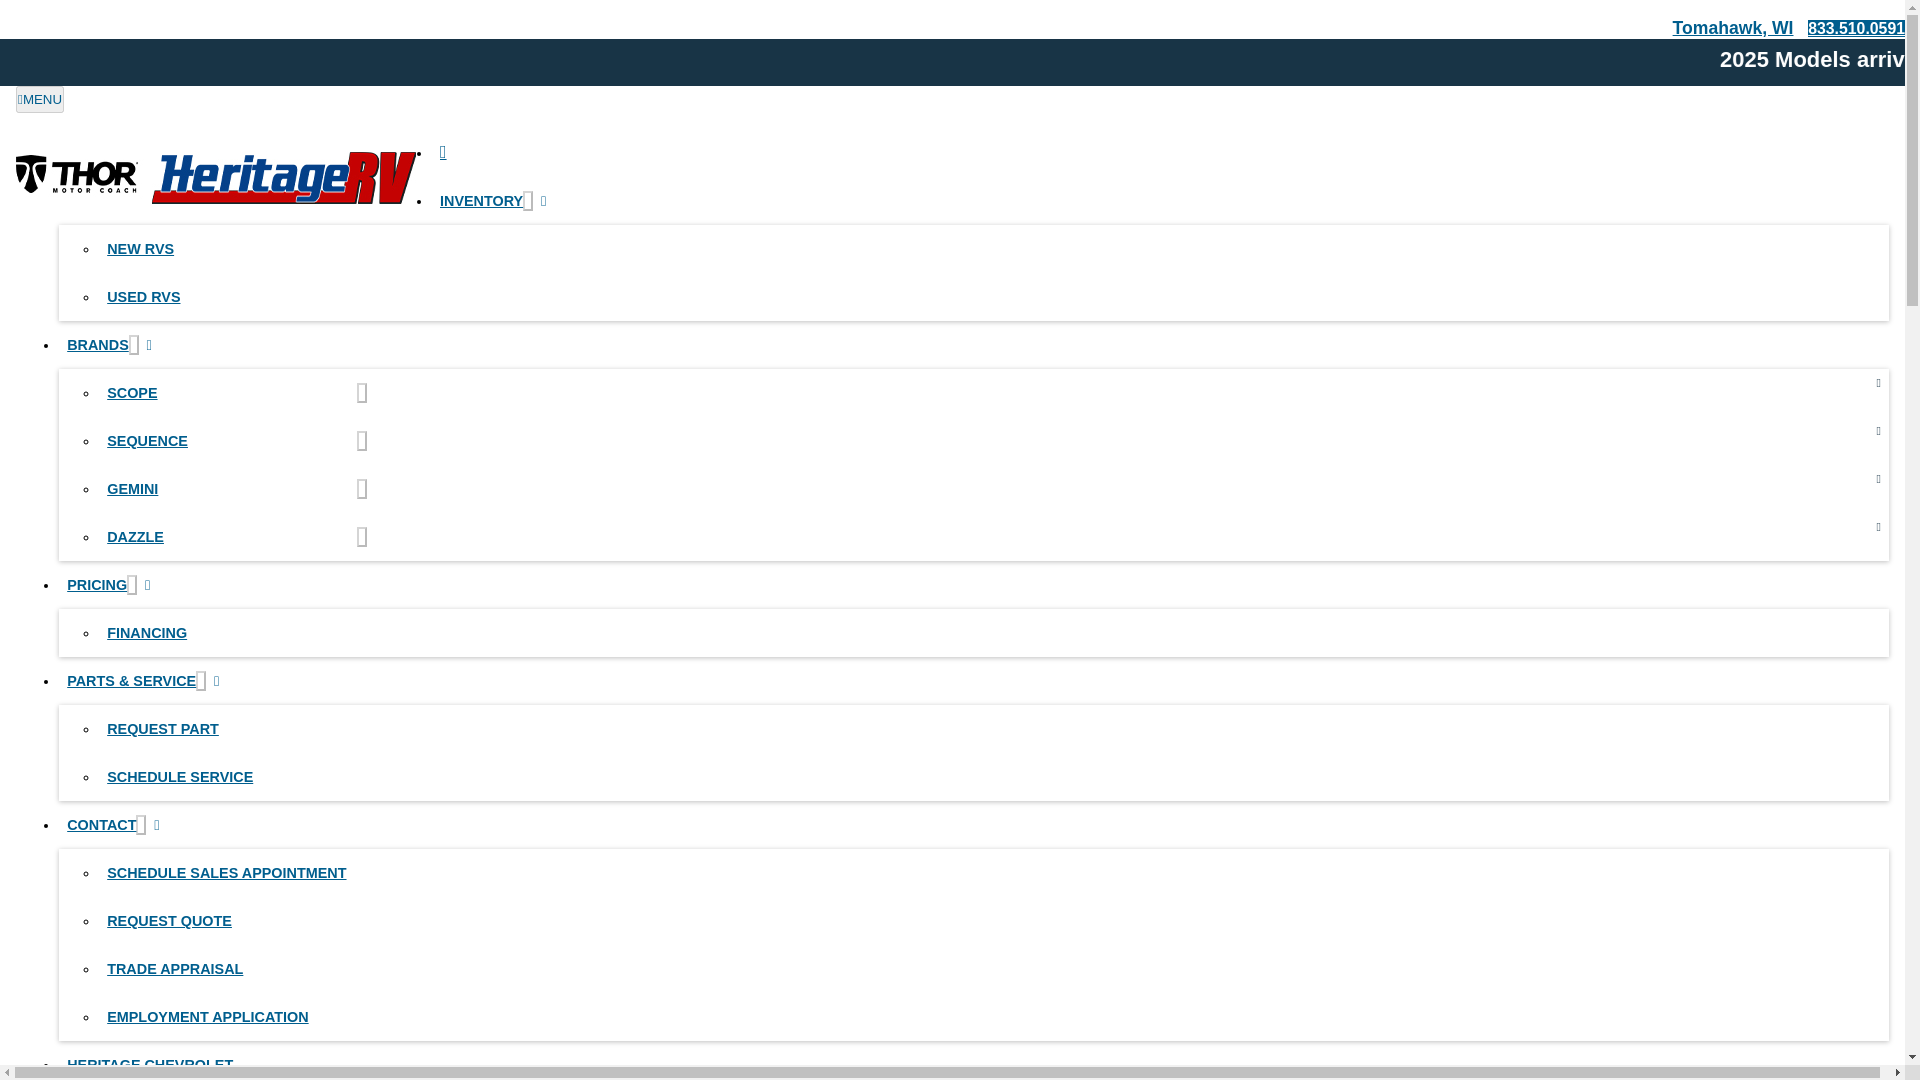 This screenshot has height=1080, width=1920. Describe the element at coordinates (1732, 28) in the screenshot. I see `Tomahawk, WI` at that location.